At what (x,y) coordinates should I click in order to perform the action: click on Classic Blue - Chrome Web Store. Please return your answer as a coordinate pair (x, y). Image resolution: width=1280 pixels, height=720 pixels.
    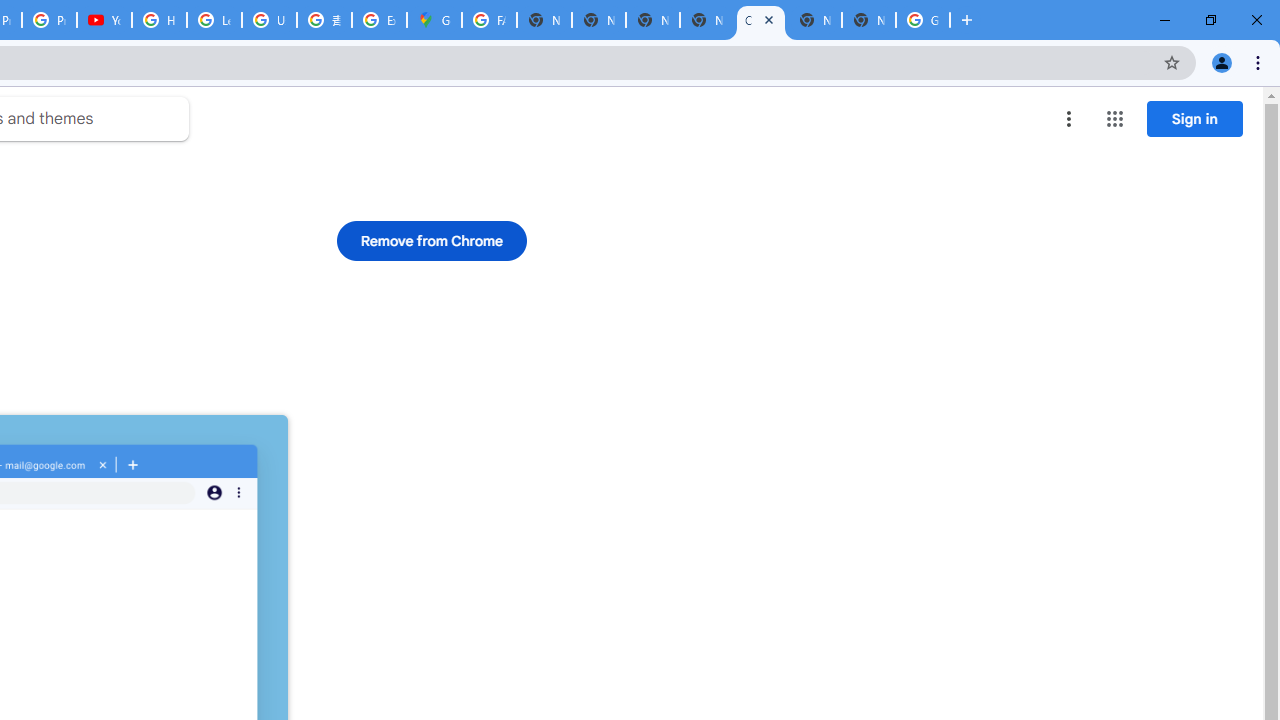
    Looking at the image, I should click on (760, 20).